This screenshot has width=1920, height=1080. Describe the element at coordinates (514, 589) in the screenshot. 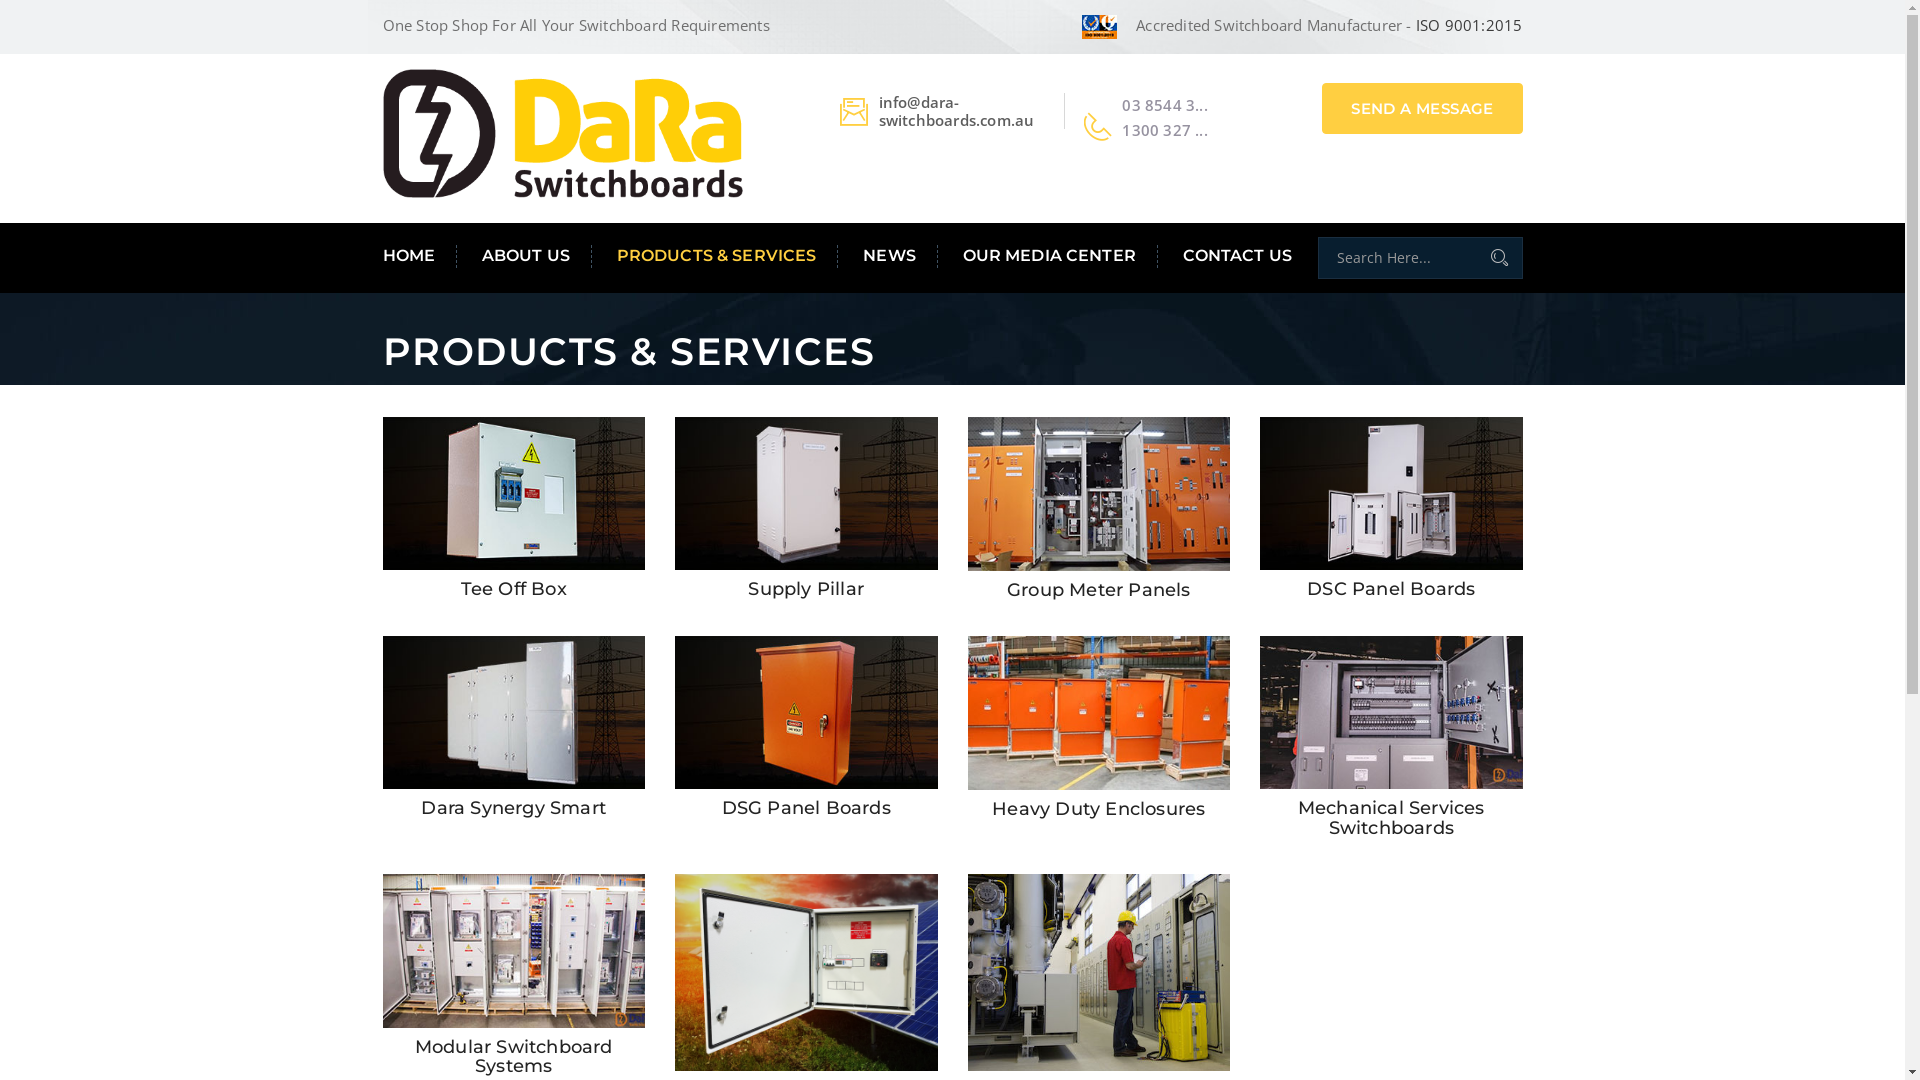

I see `Tee Off Box` at that location.